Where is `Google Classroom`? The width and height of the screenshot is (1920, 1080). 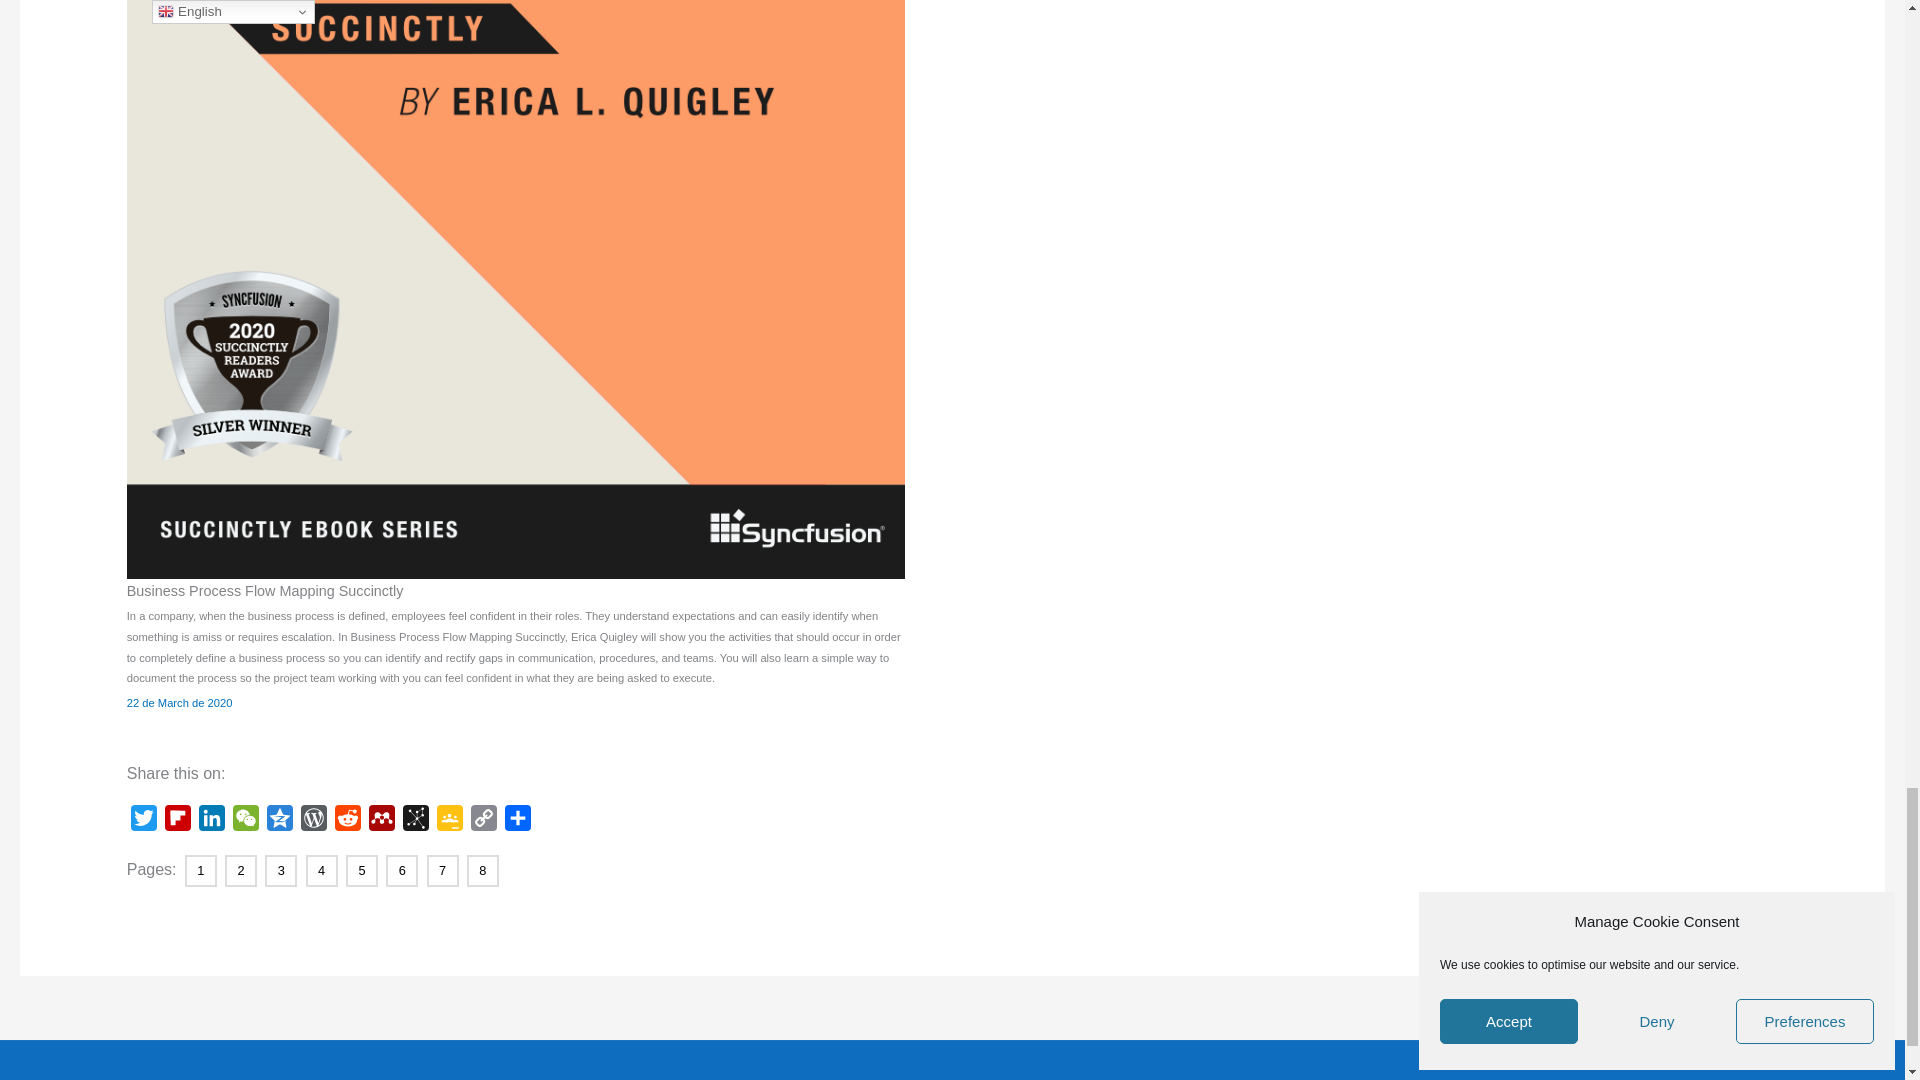 Google Classroom is located at coordinates (450, 822).